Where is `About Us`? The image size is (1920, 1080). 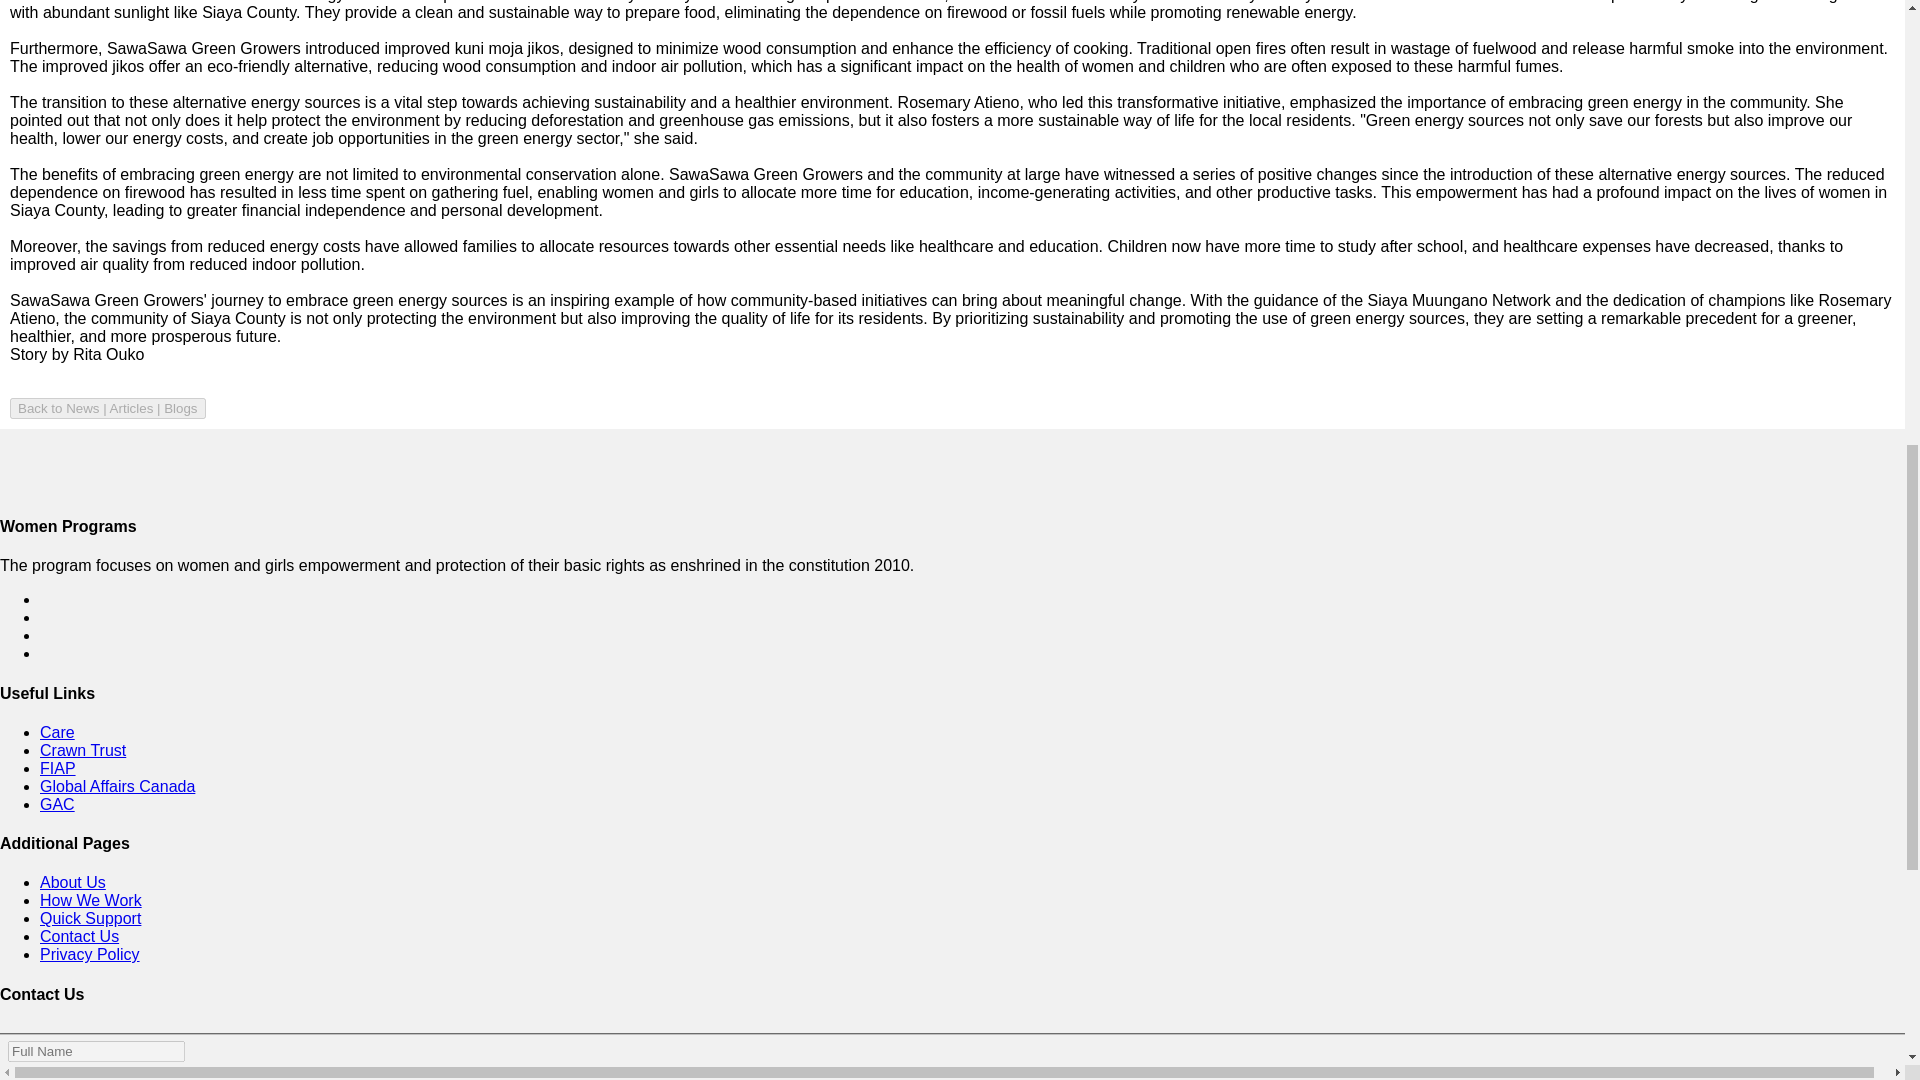 About Us is located at coordinates (72, 882).